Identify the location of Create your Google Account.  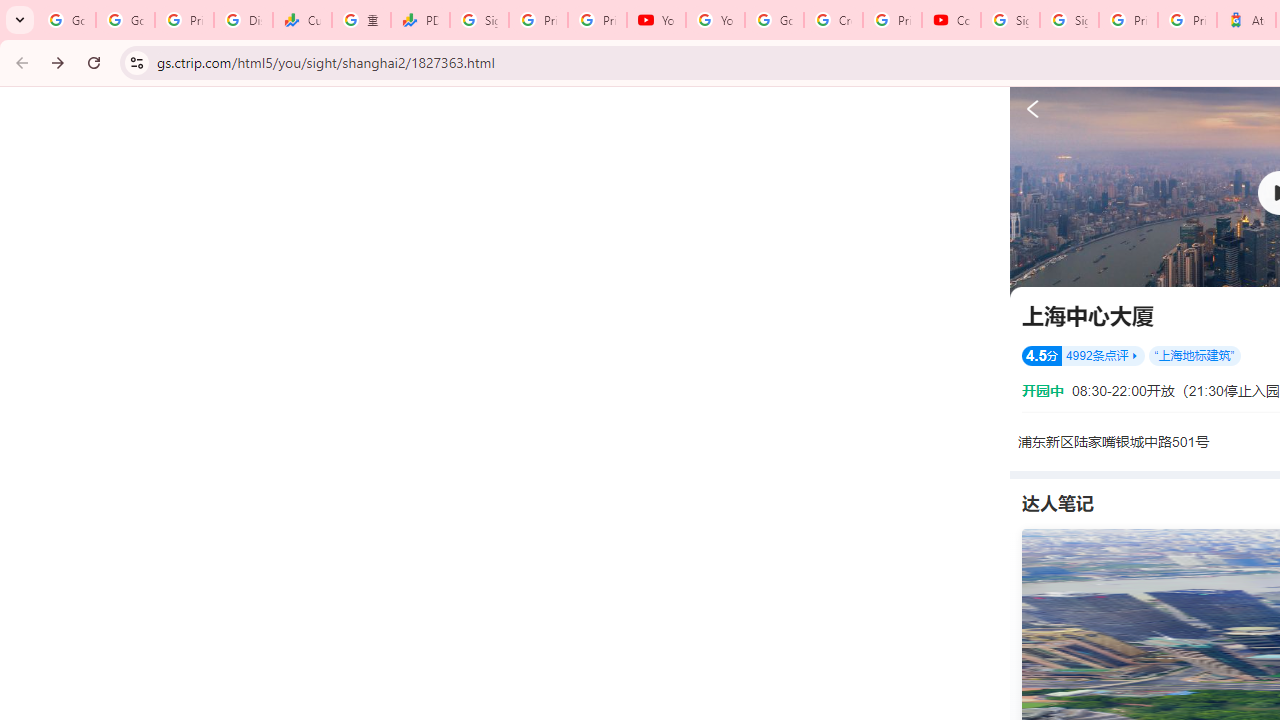
(832, 20).